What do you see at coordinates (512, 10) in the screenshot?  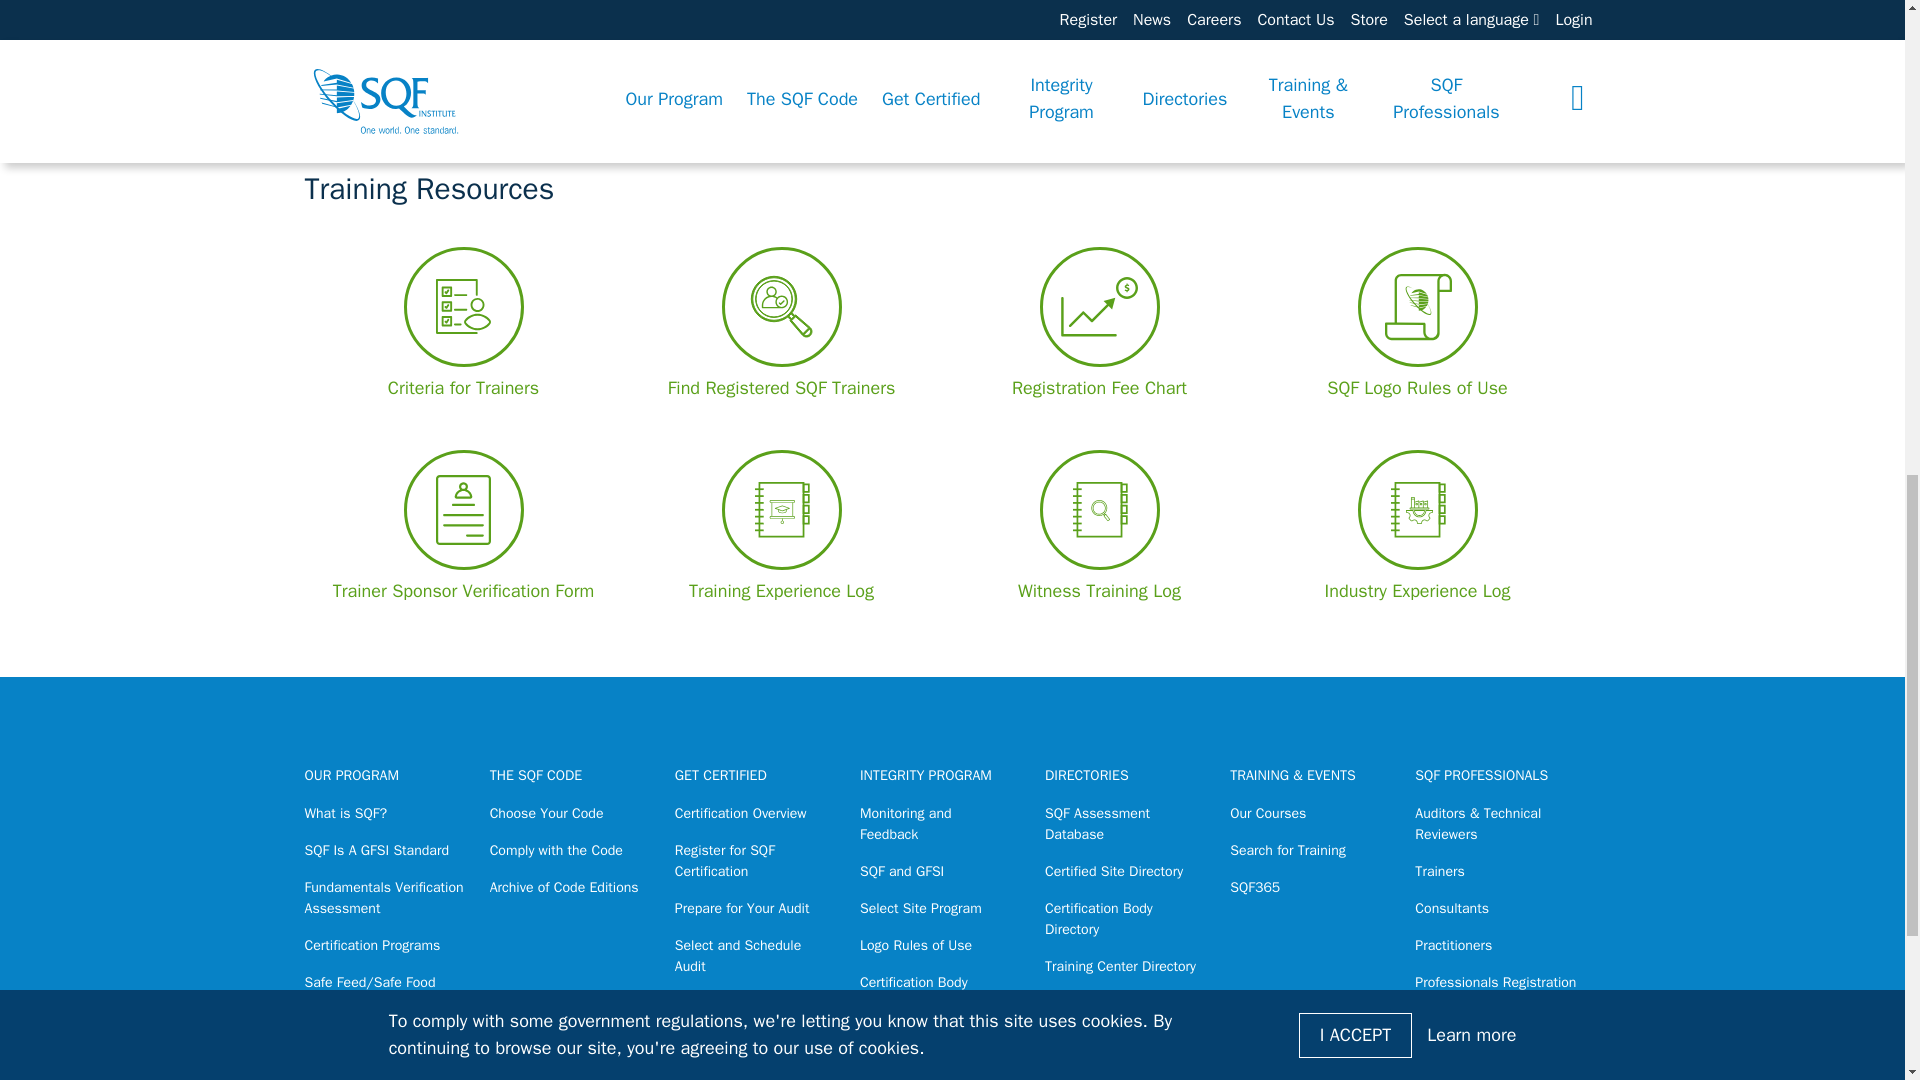 I see `product-thumb-SQF-auditing-quality-systems` at bounding box center [512, 10].